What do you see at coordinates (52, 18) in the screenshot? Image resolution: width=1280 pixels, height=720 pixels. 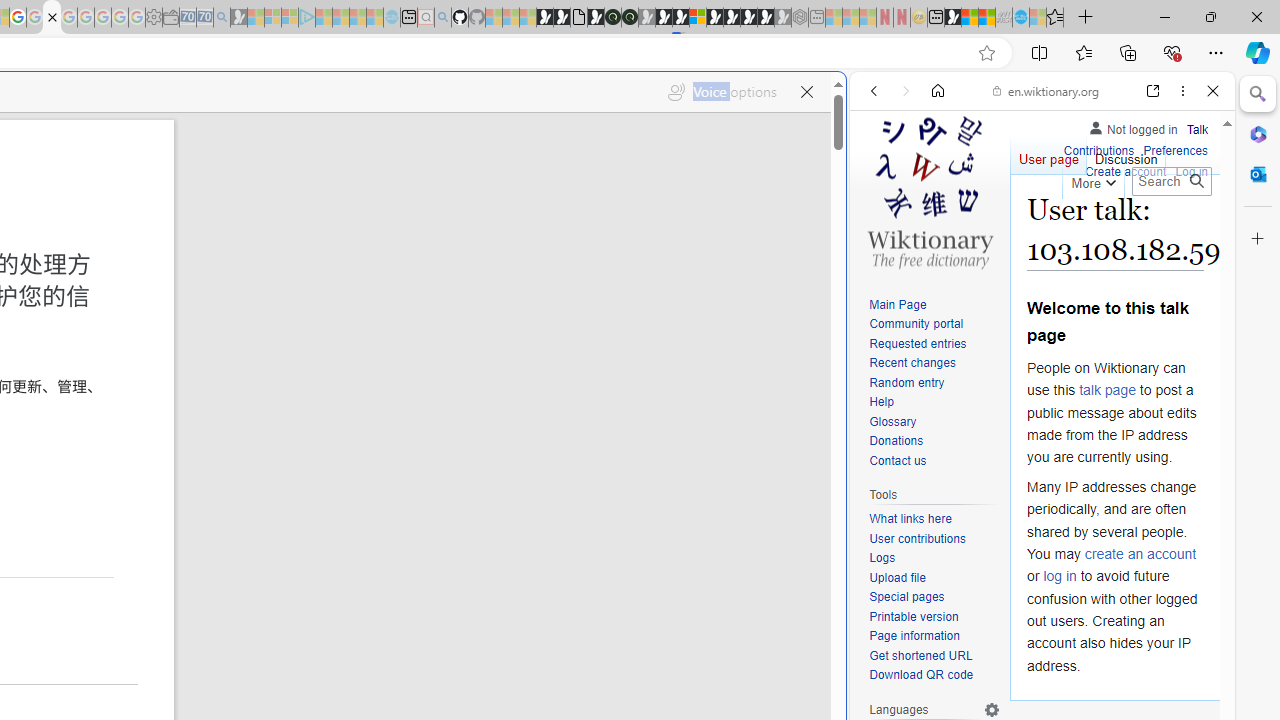 I see `google_privacy_policy_zh-CN.pdf` at bounding box center [52, 18].